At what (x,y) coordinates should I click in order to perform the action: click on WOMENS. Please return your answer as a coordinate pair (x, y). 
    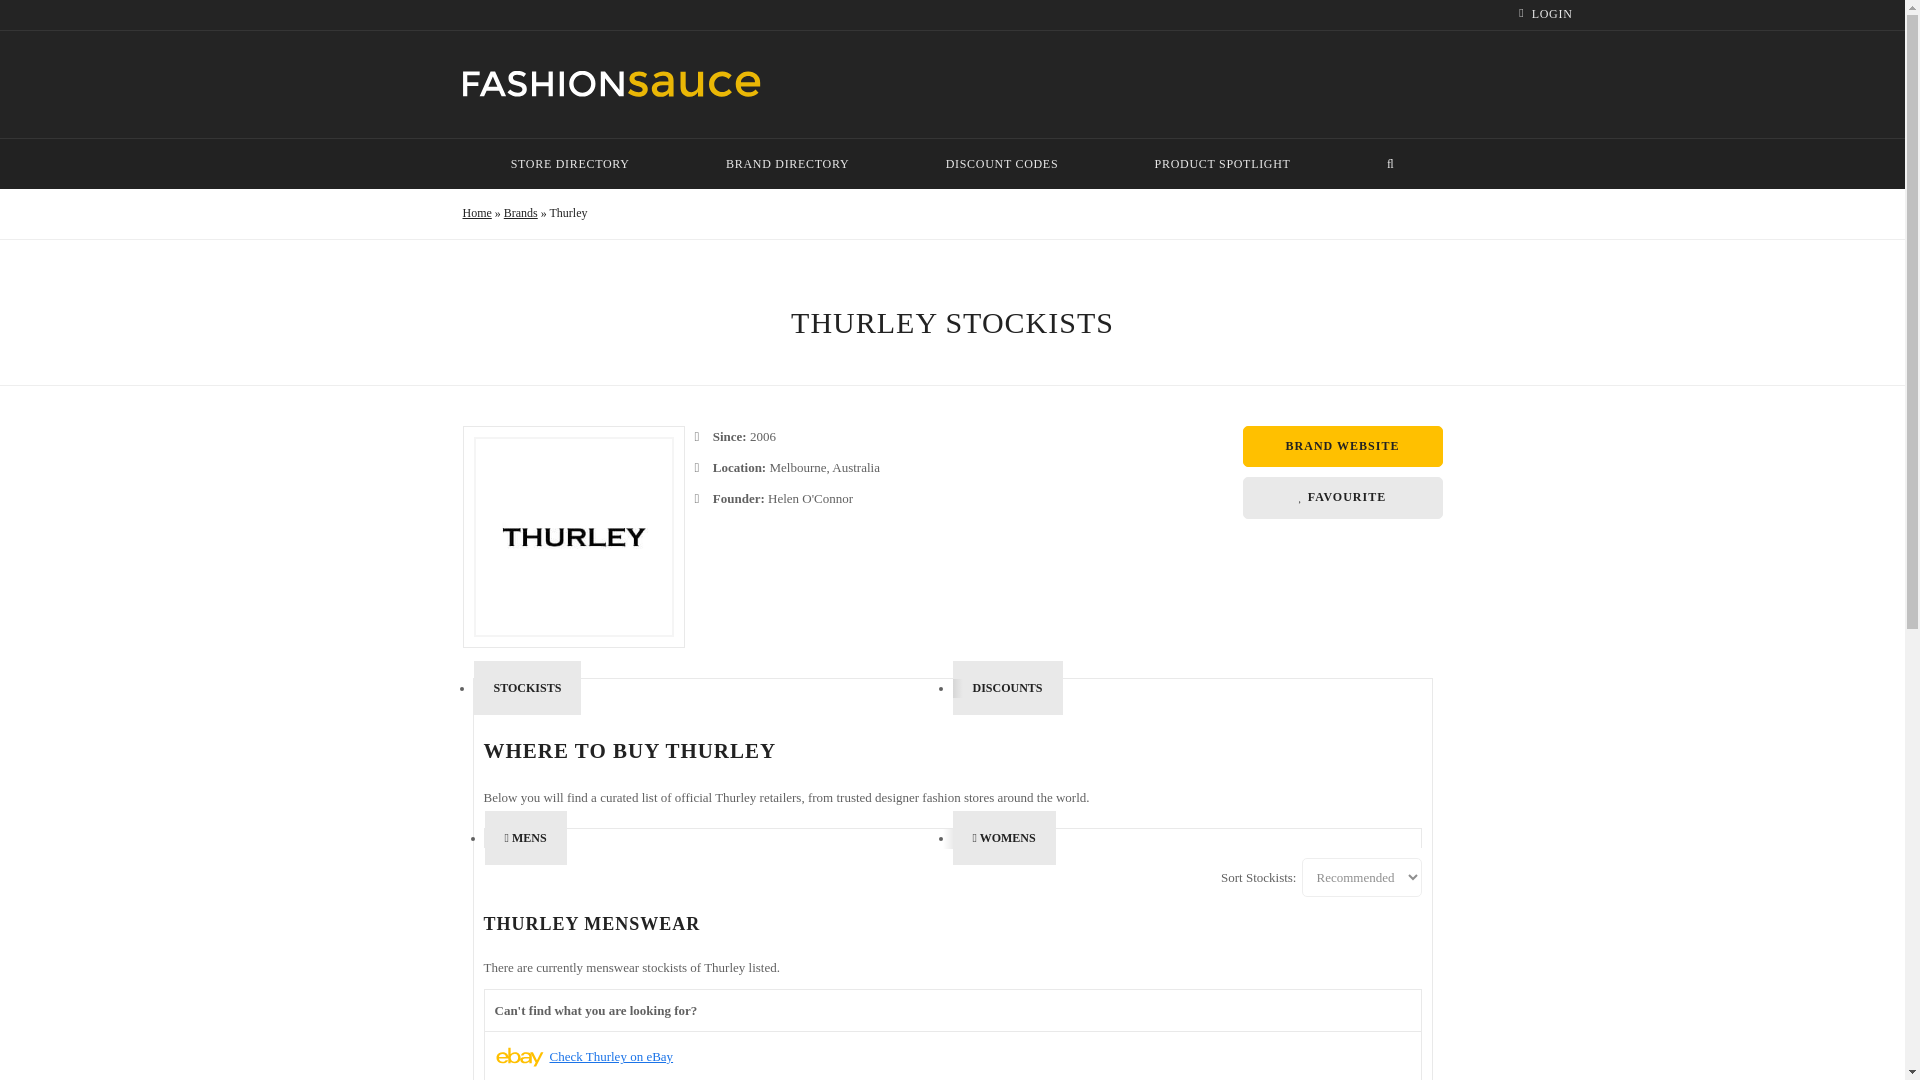
    Looking at the image, I should click on (1003, 838).